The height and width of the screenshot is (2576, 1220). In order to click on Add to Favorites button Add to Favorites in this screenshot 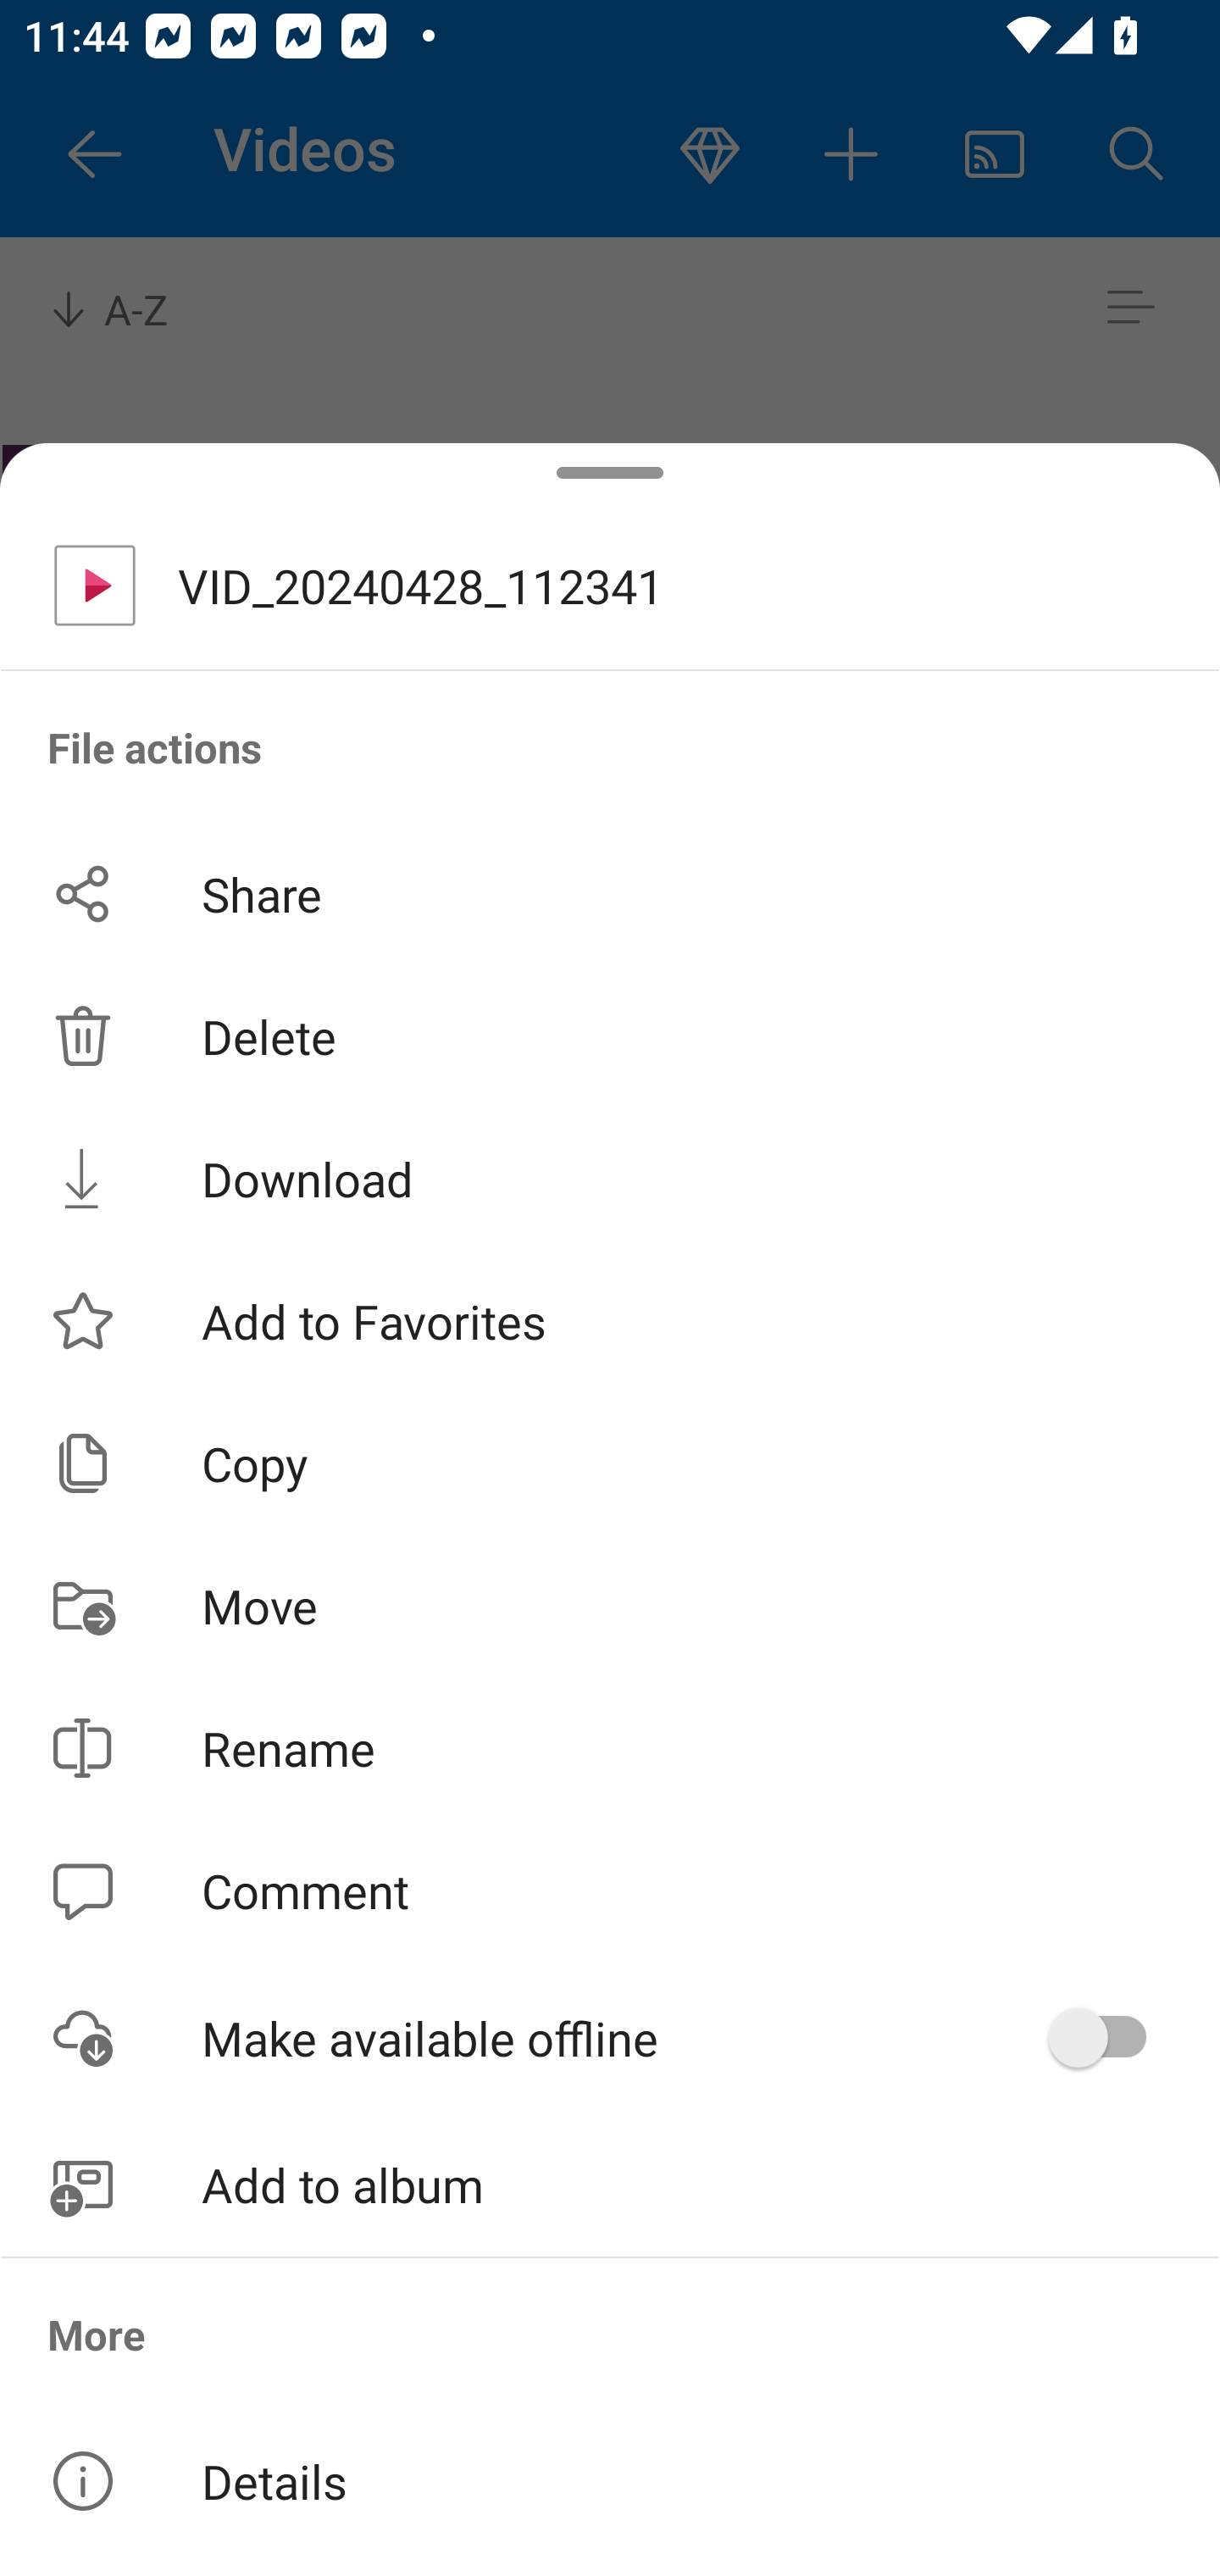, I will do `click(610, 1320)`.